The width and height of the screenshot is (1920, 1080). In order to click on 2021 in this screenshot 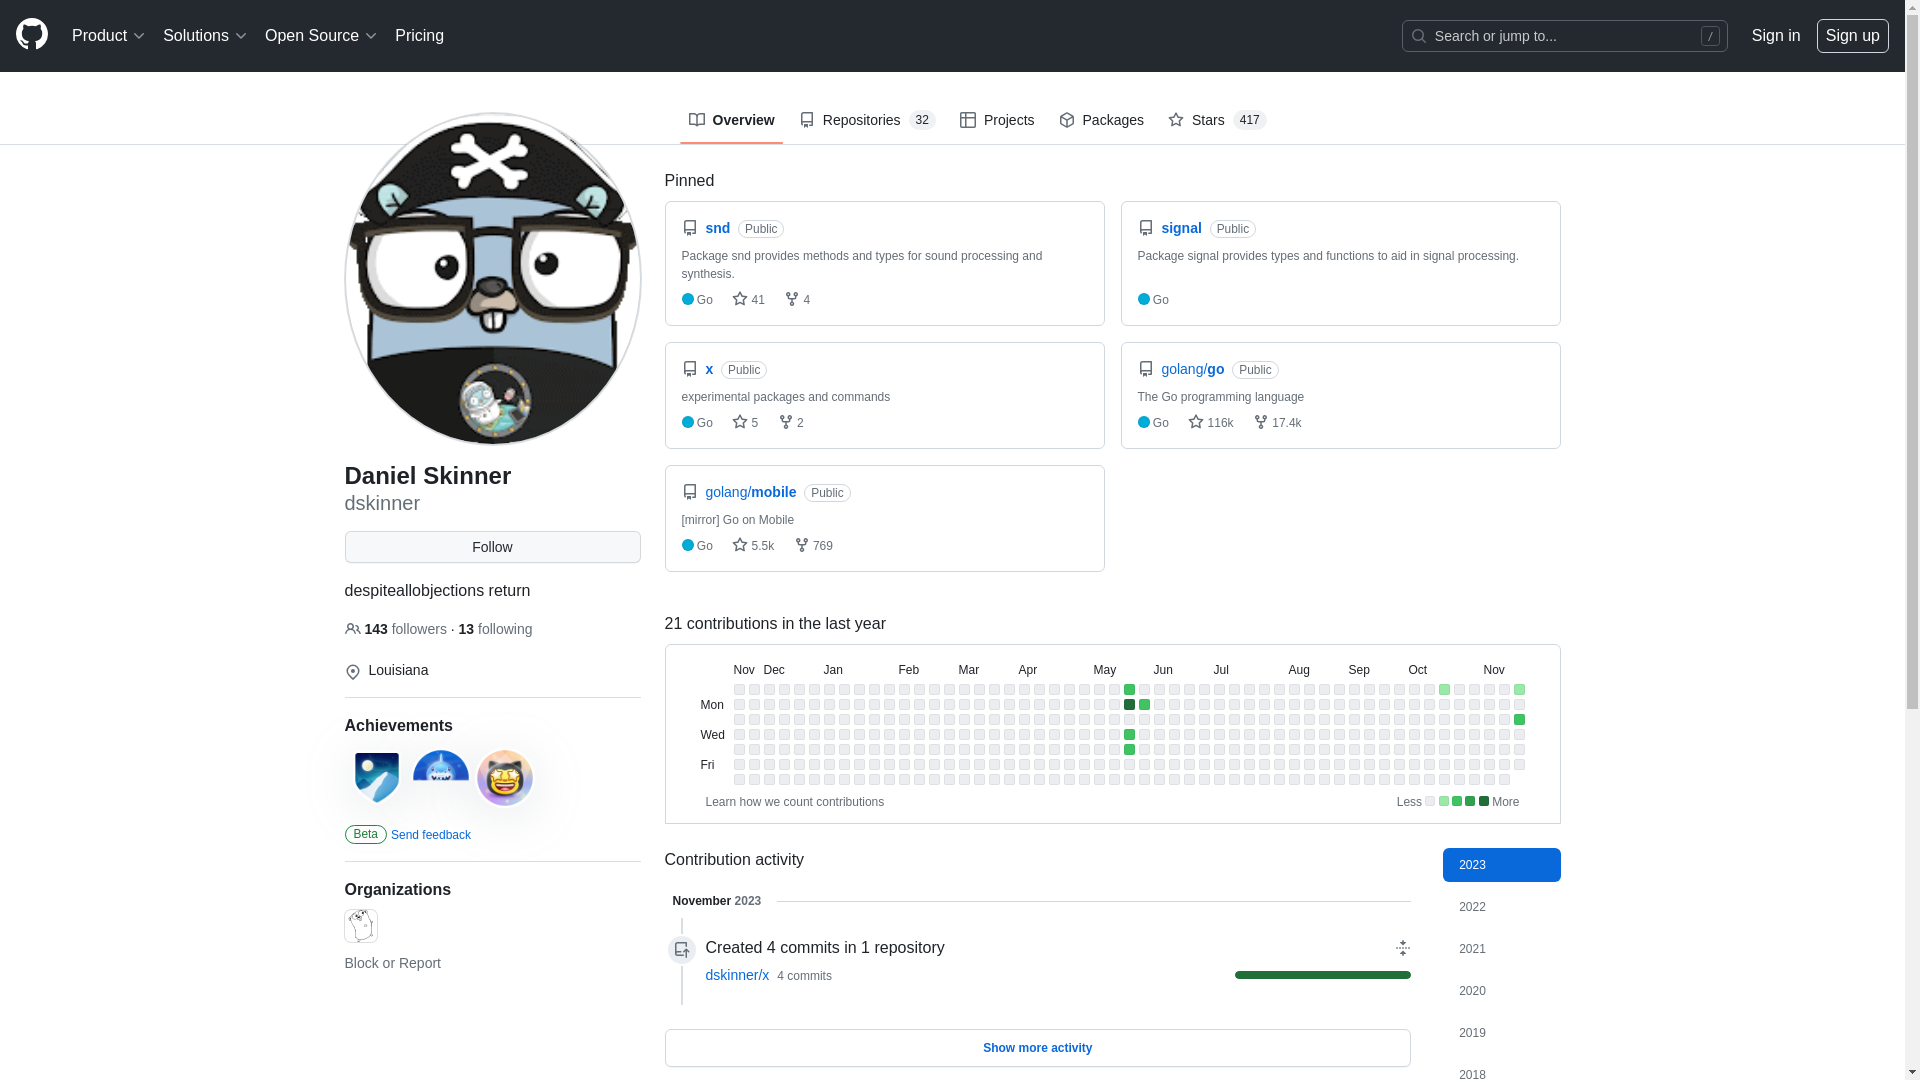, I will do `click(1502, 949)`.